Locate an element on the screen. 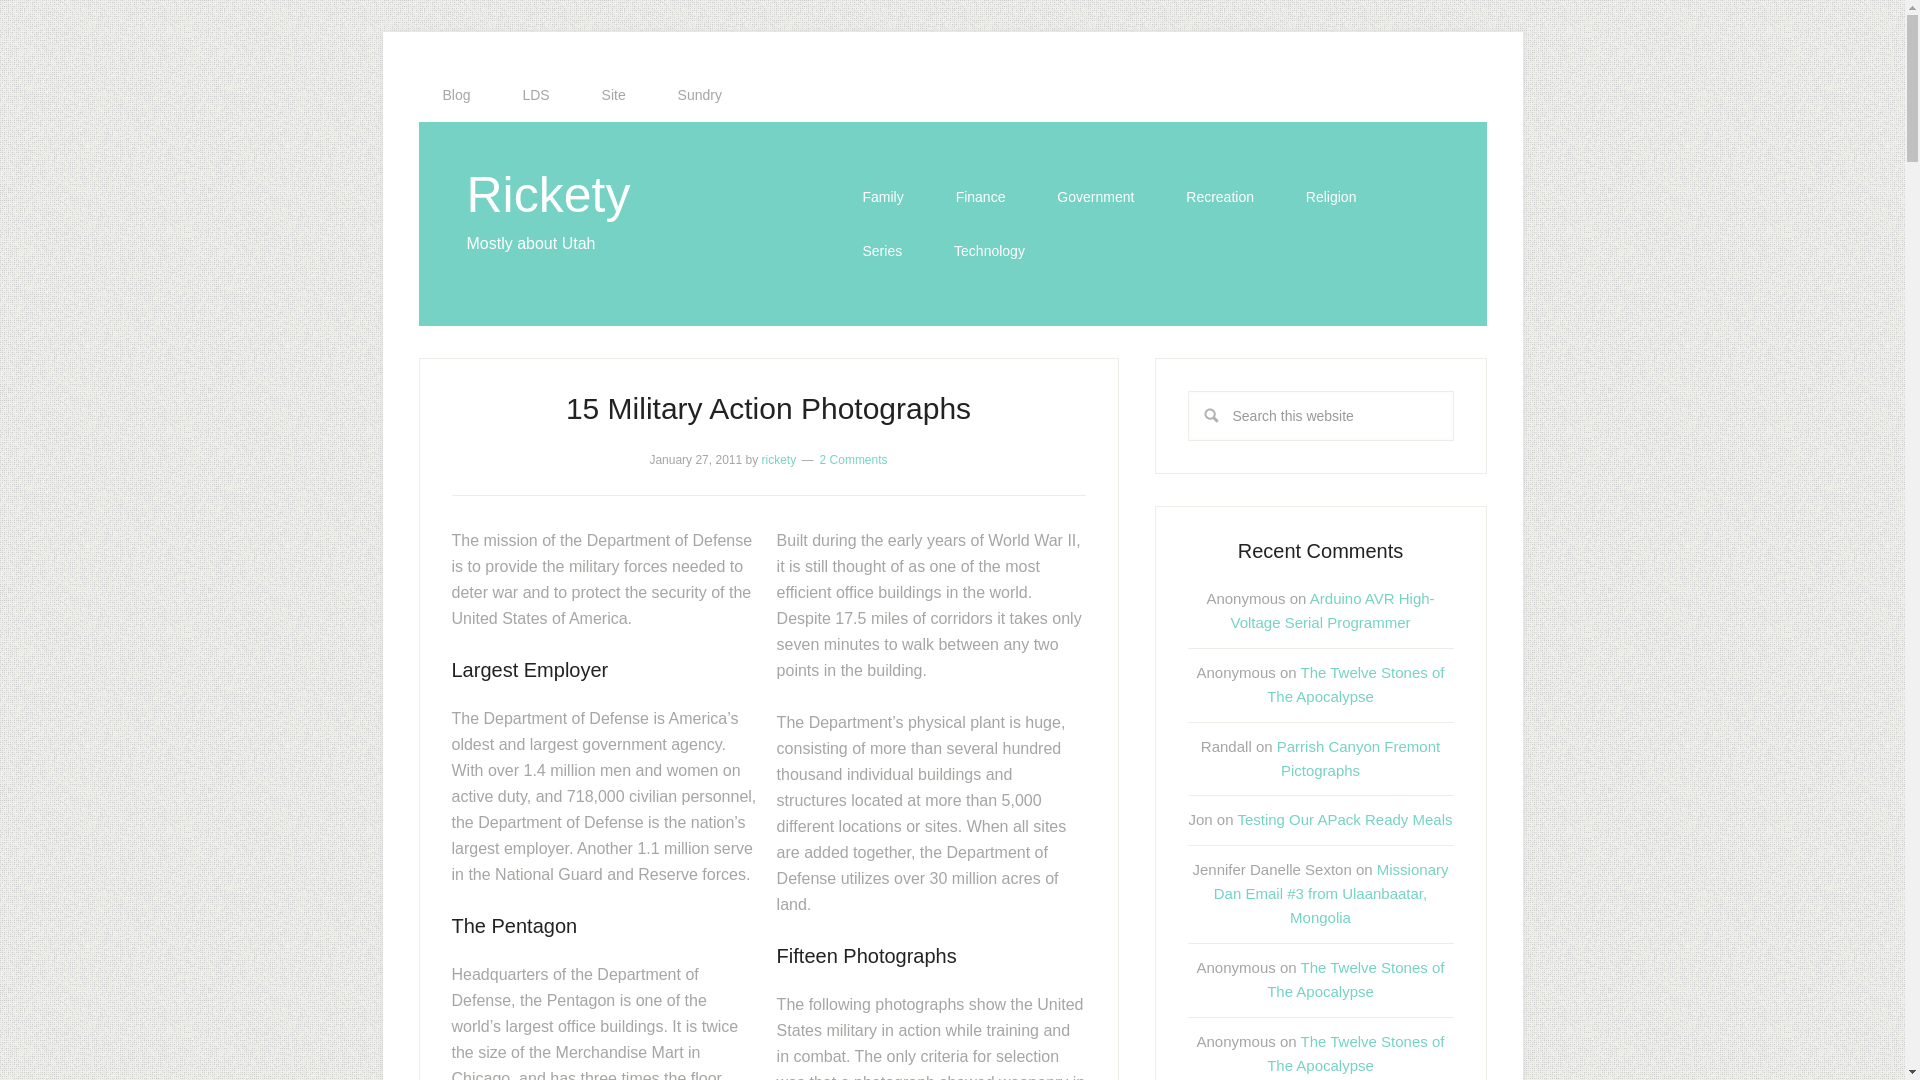 Image resolution: width=1920 pixels, height=1080 pixels. Membership statistics and other stuff is located at coordinates (534, 95).